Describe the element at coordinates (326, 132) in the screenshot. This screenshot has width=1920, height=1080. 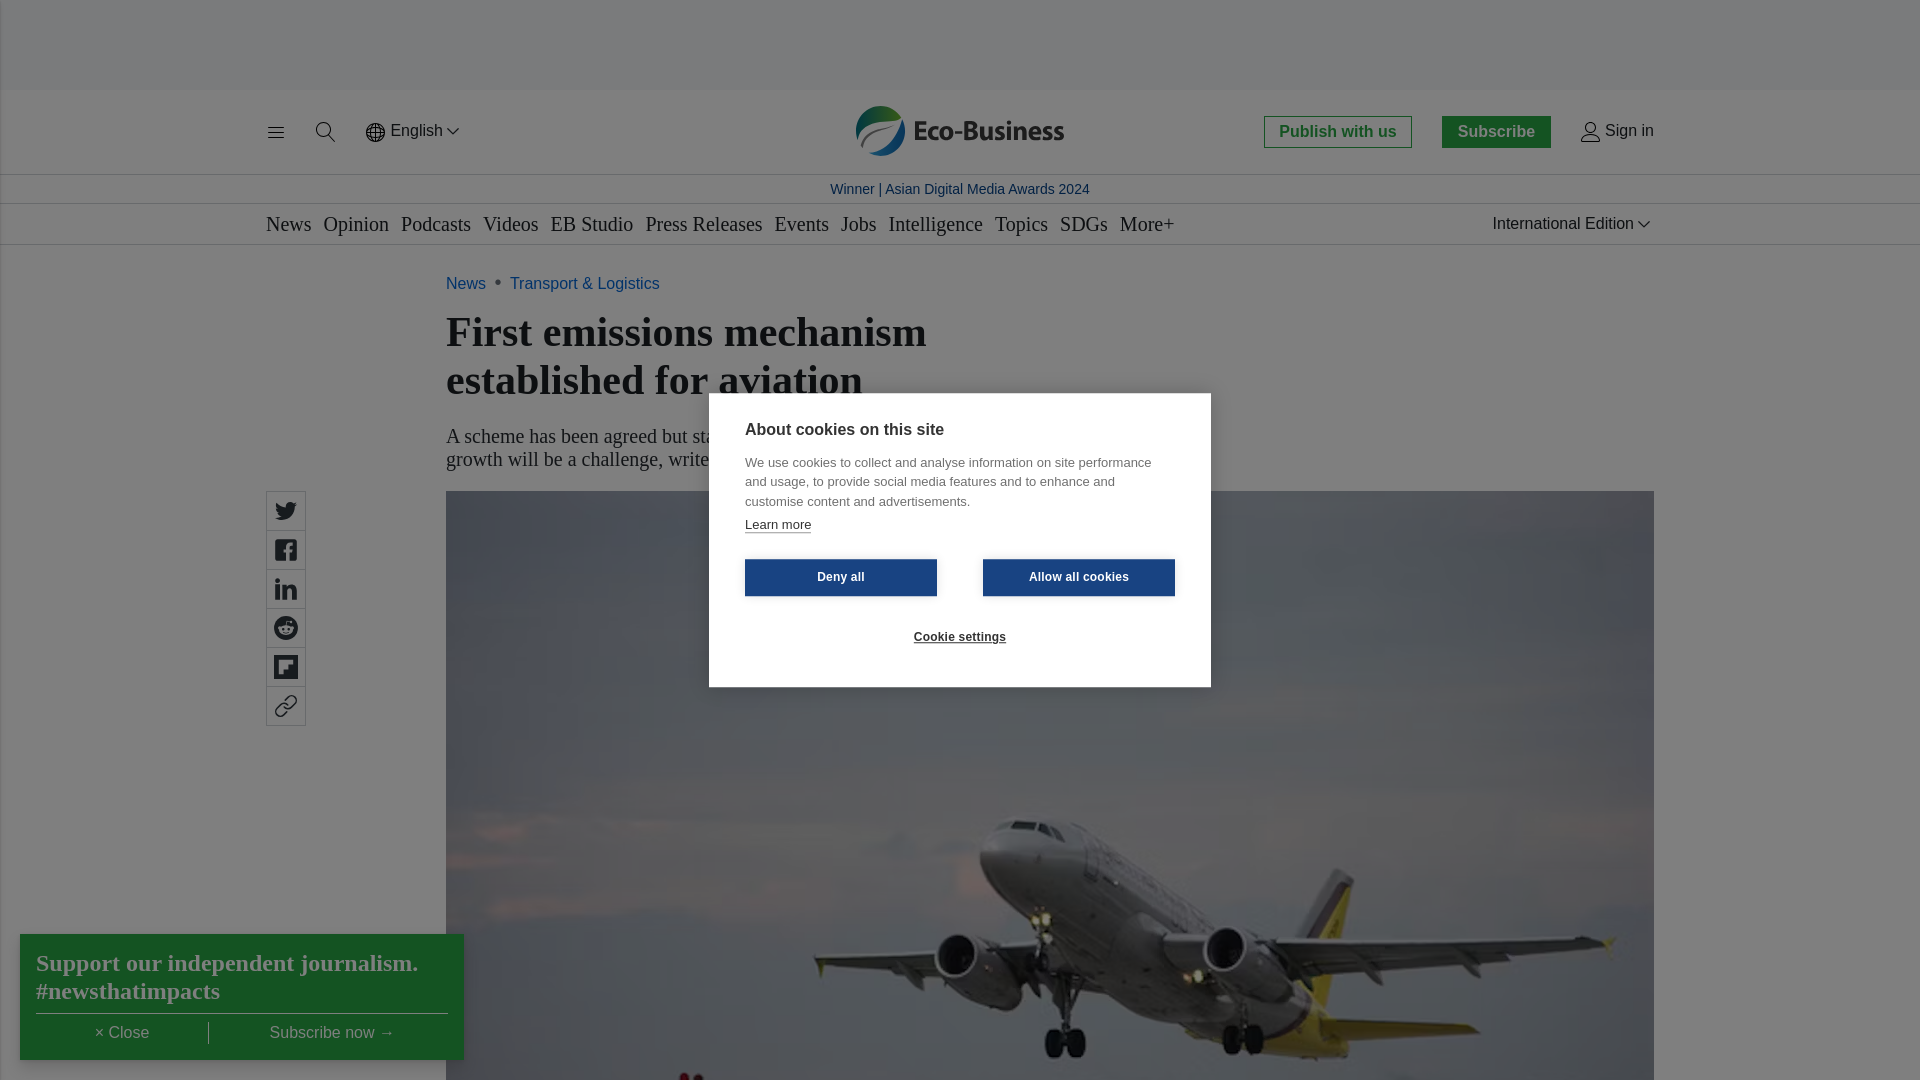
I see `Toggle search` at that location.